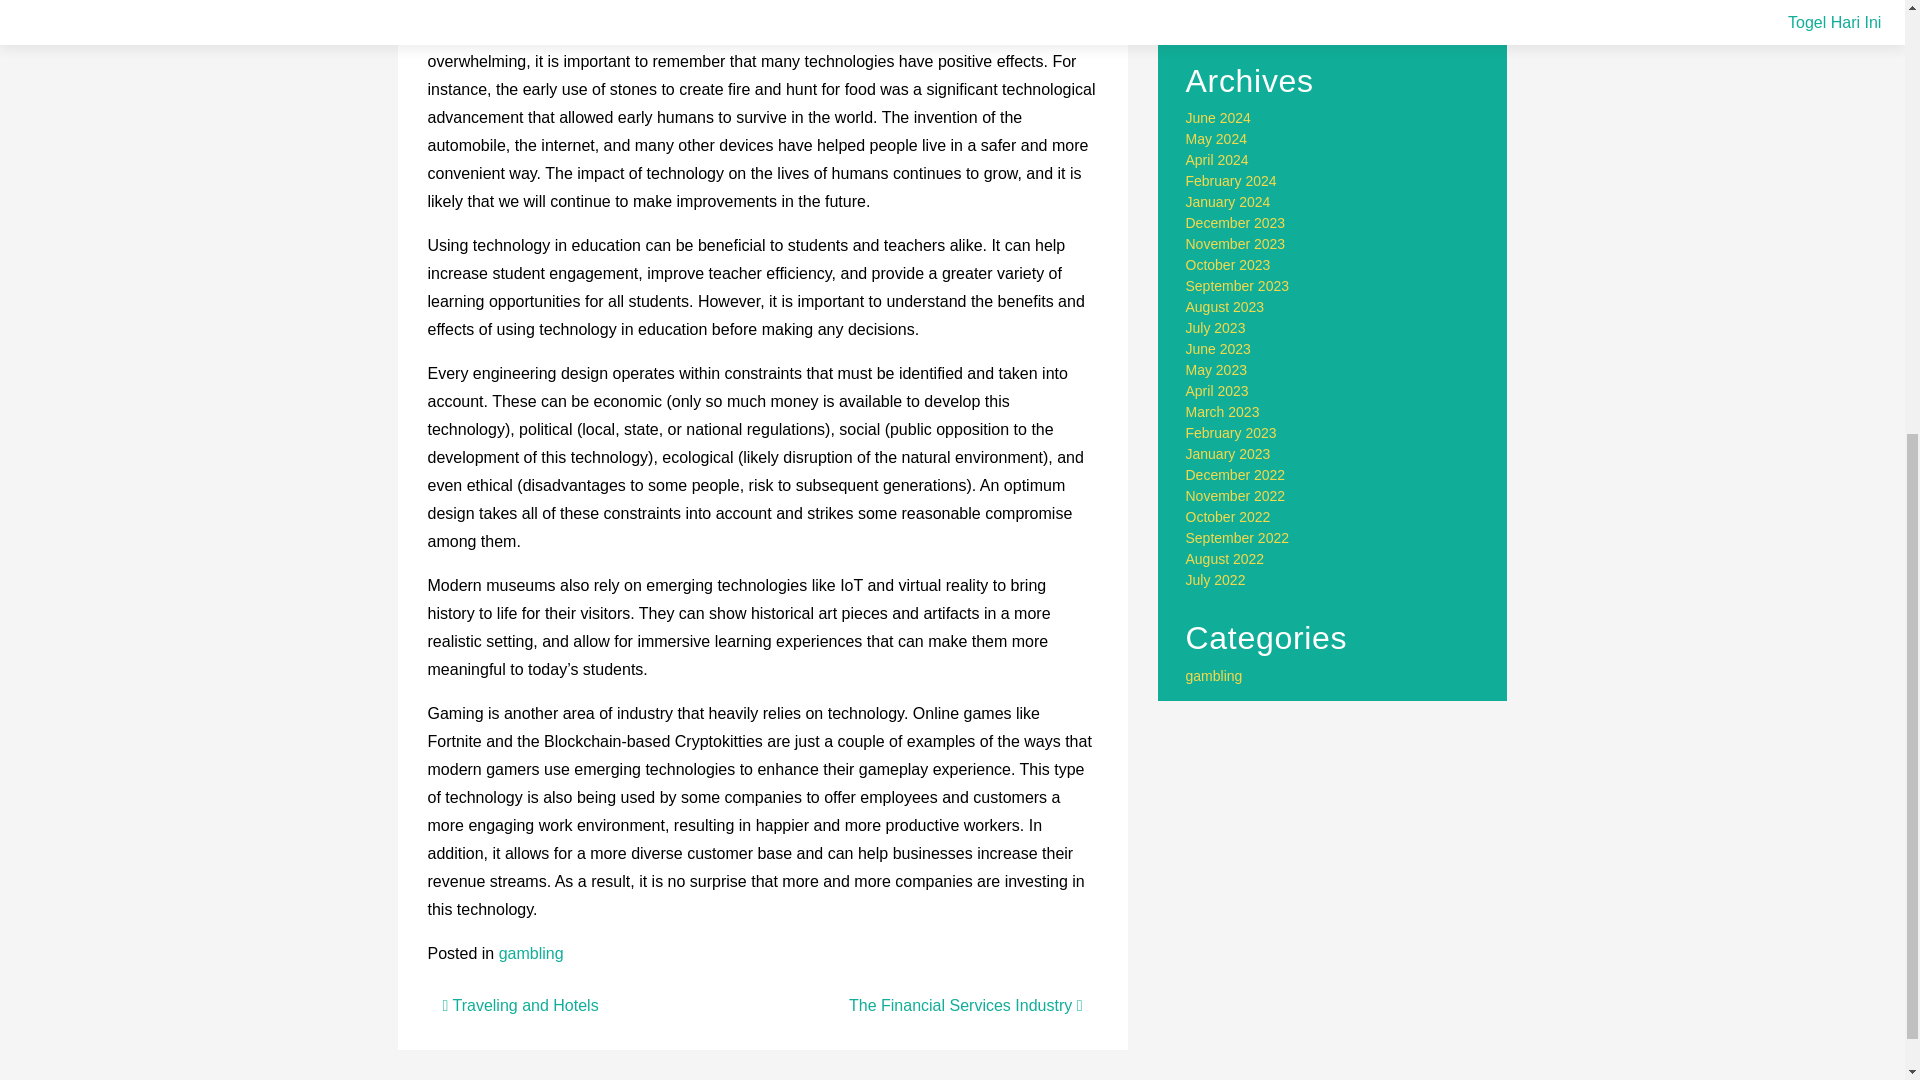  Describe the element at coordinates (1238, 538) in the screenshot. I see `September 2022` at that location.